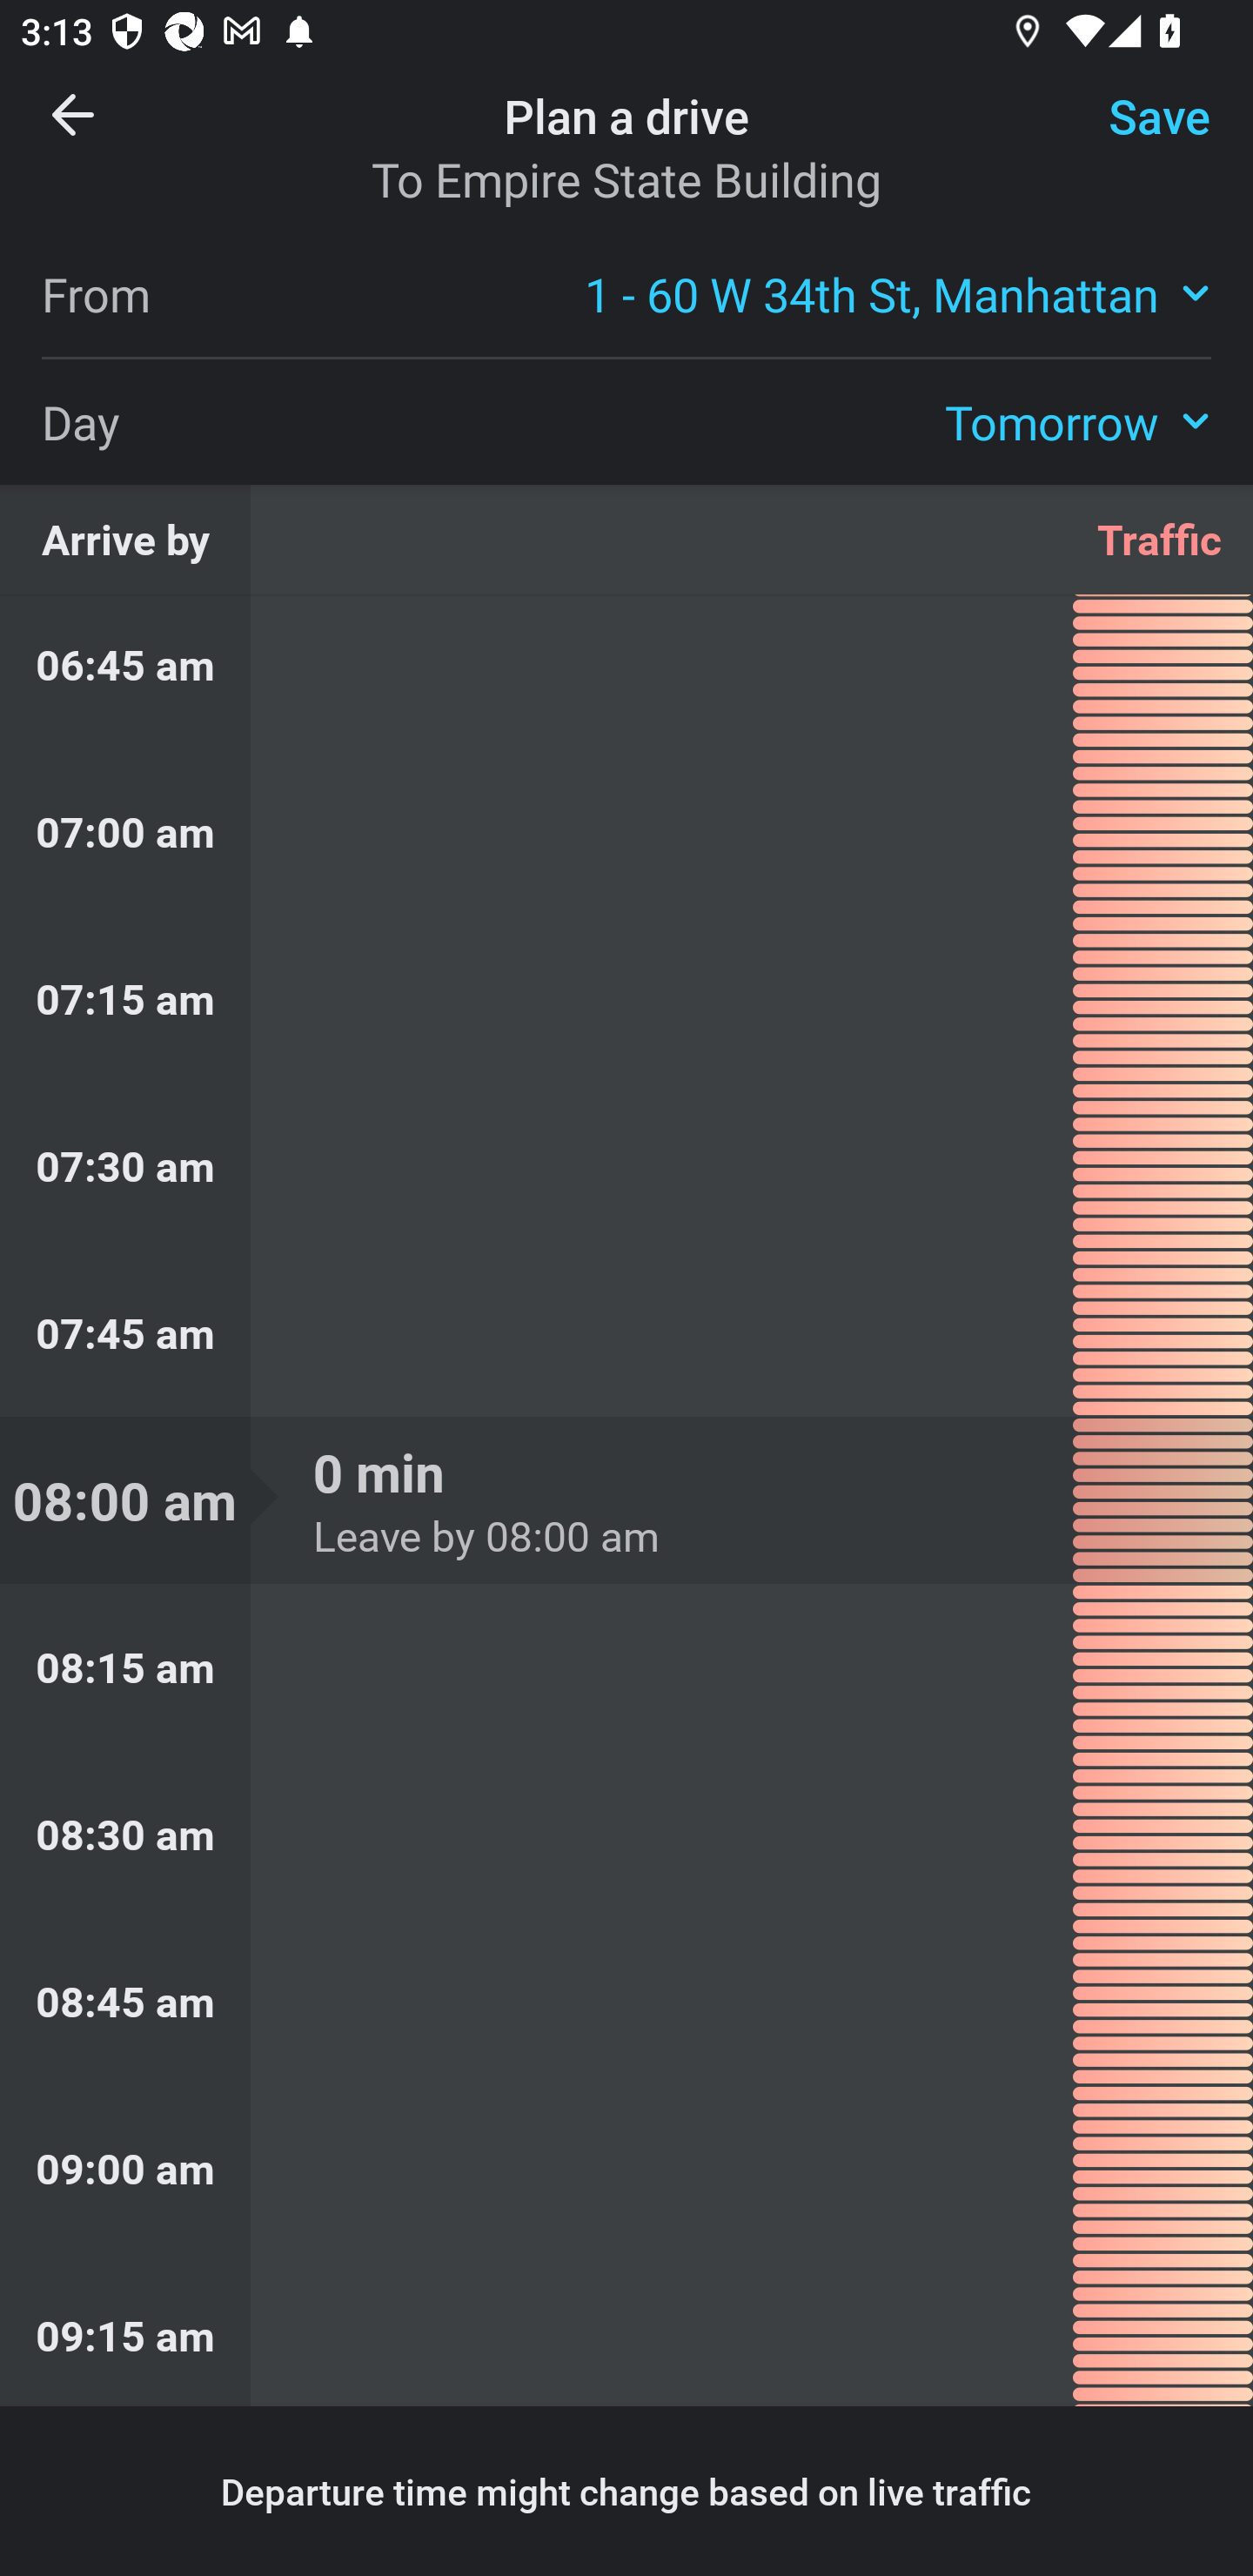 This screenshot has height=2576, width=1253. What do you see at coordinates (1135, 135) in the screenshot?
I see `Settings` at bounding box center [1135, 135].